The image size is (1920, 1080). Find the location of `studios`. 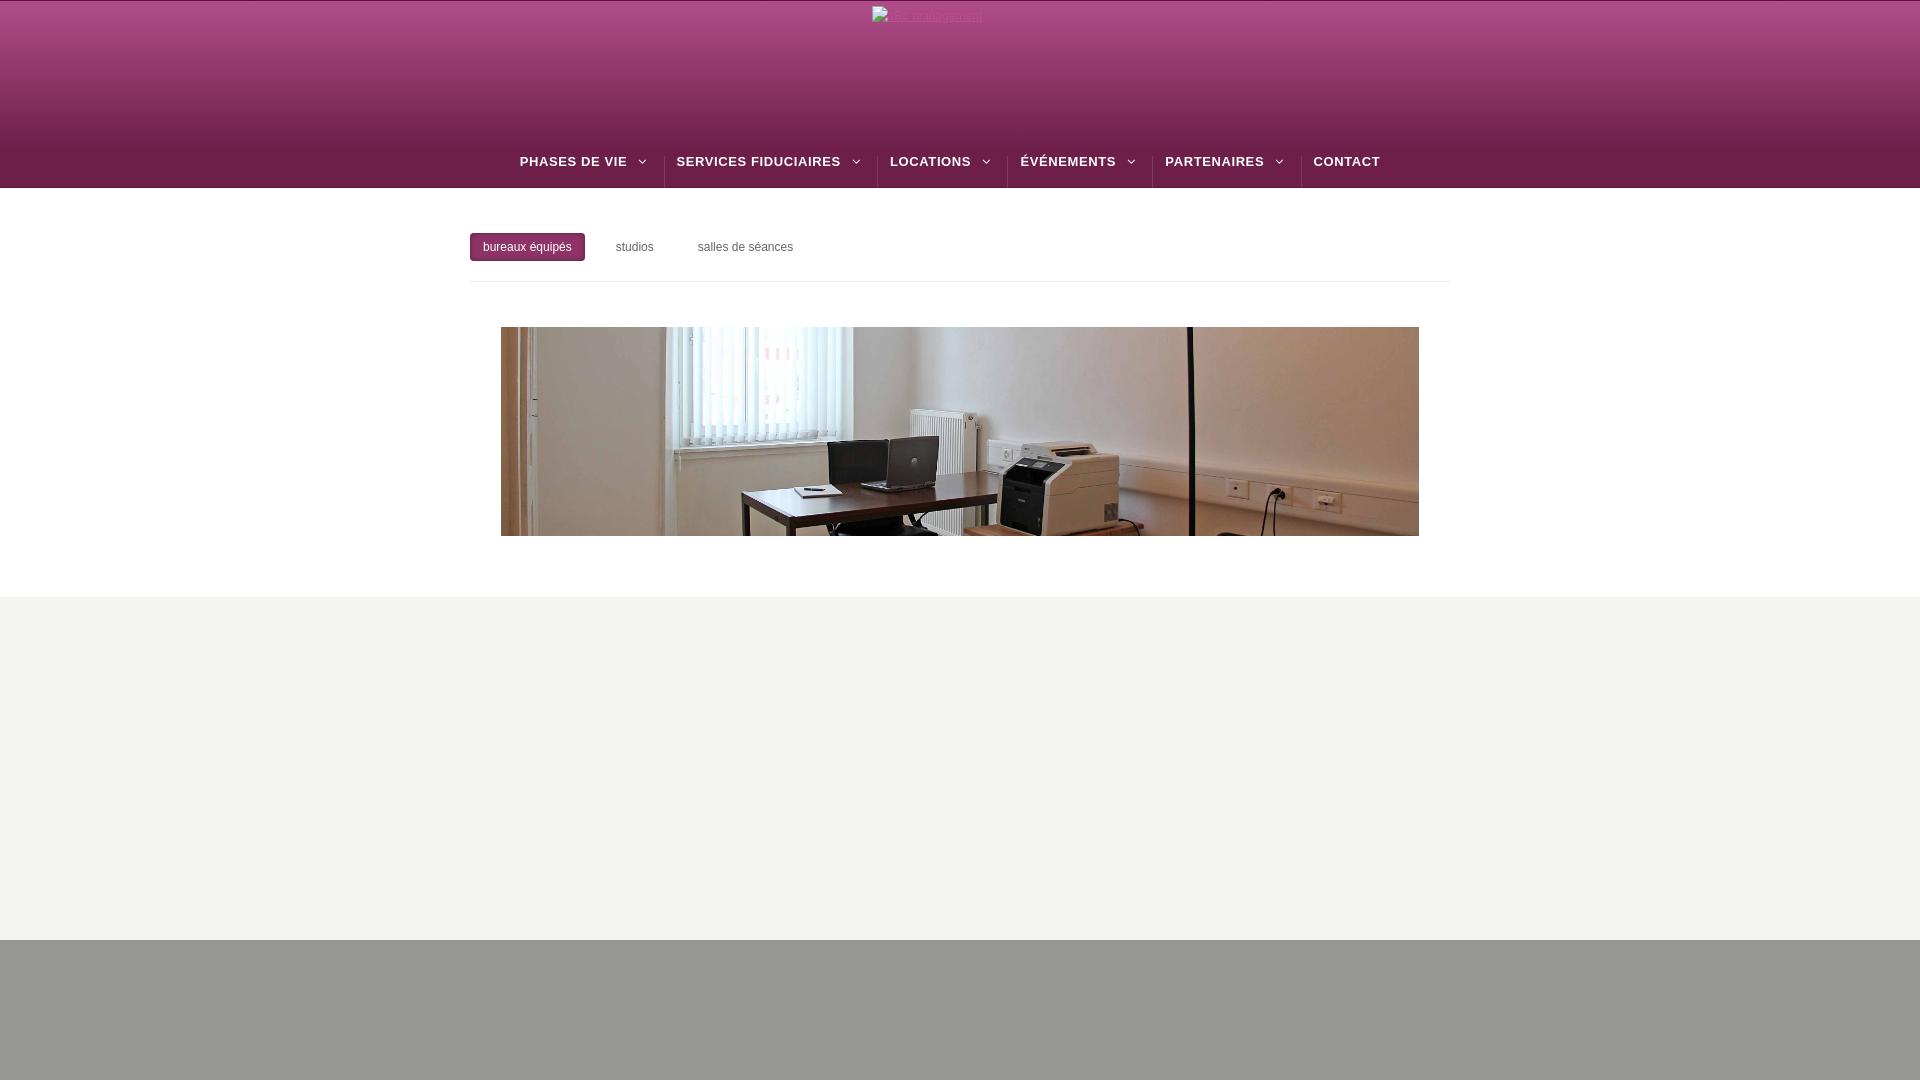

studios is located at coordinates (635, 247).